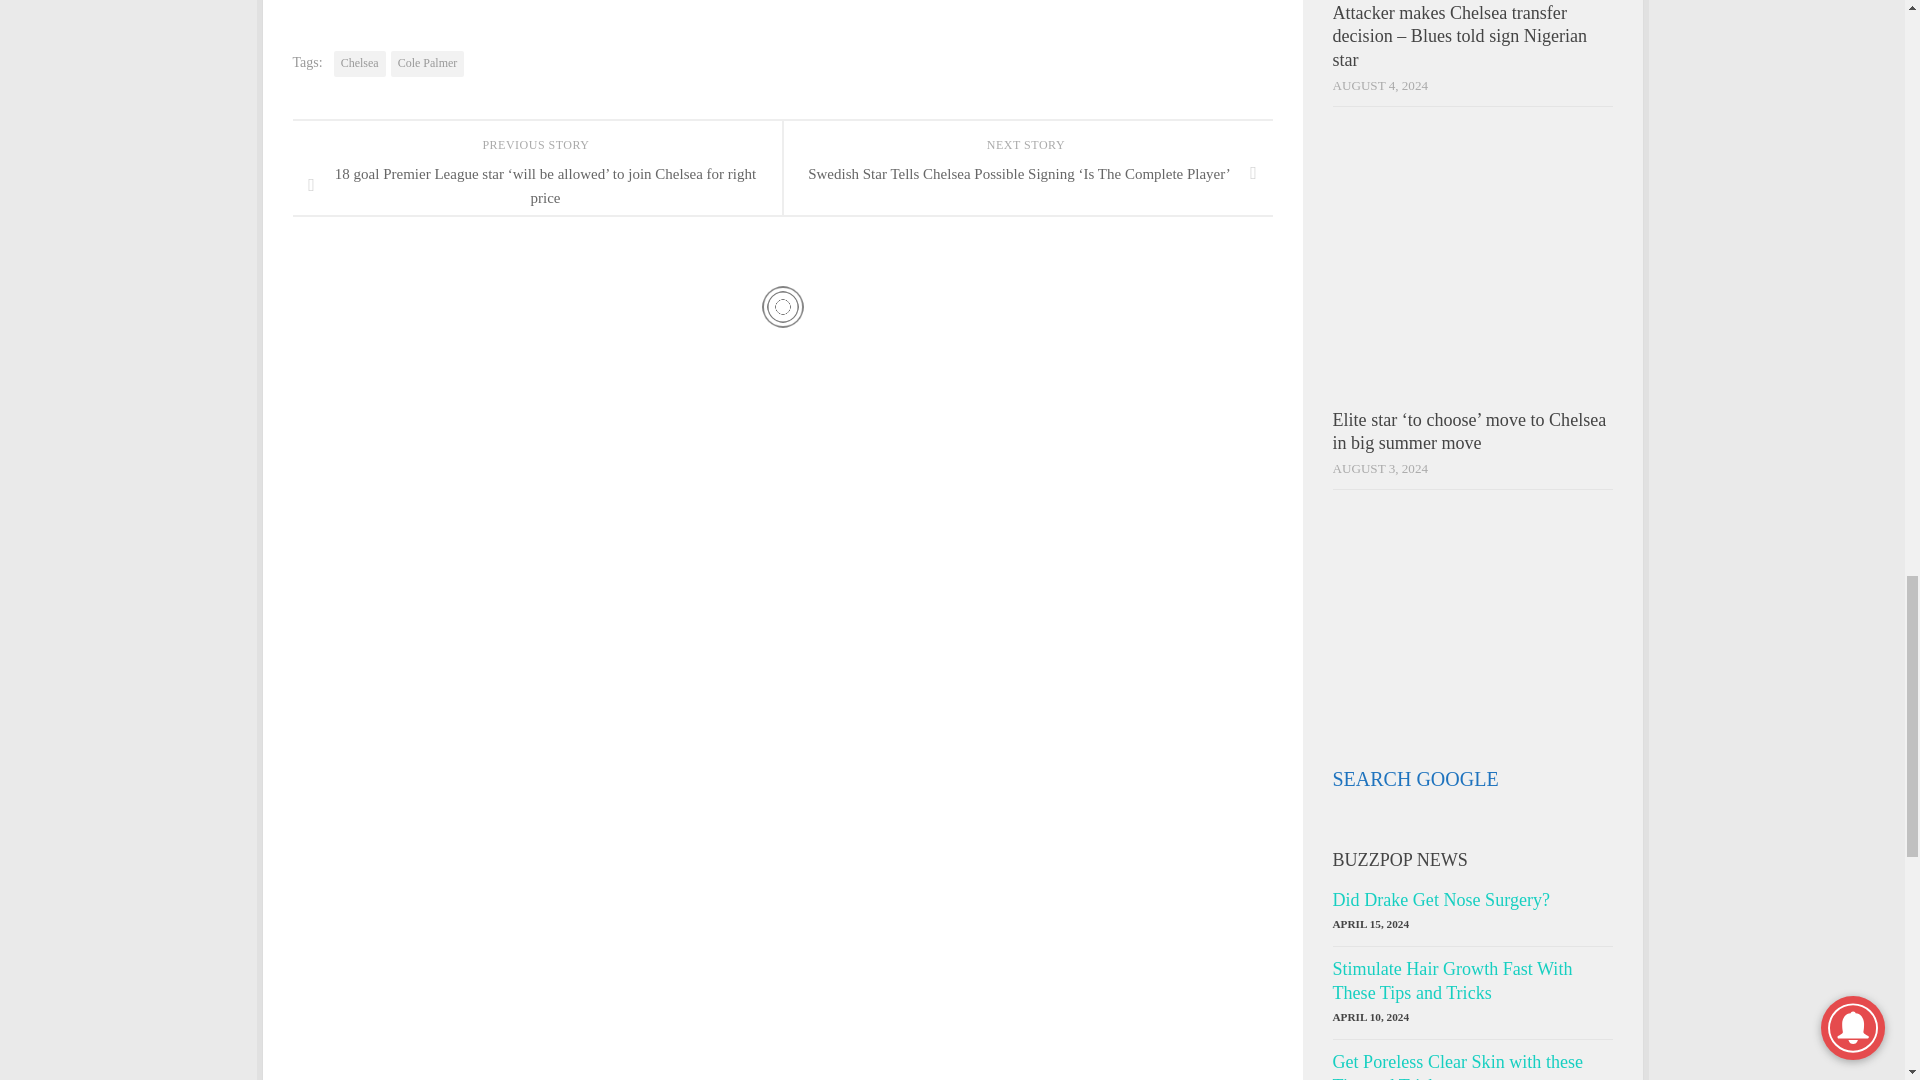  Describe the element at coordinates (428, 63) in the screenshot. I see `Cole Palmer` at that location.